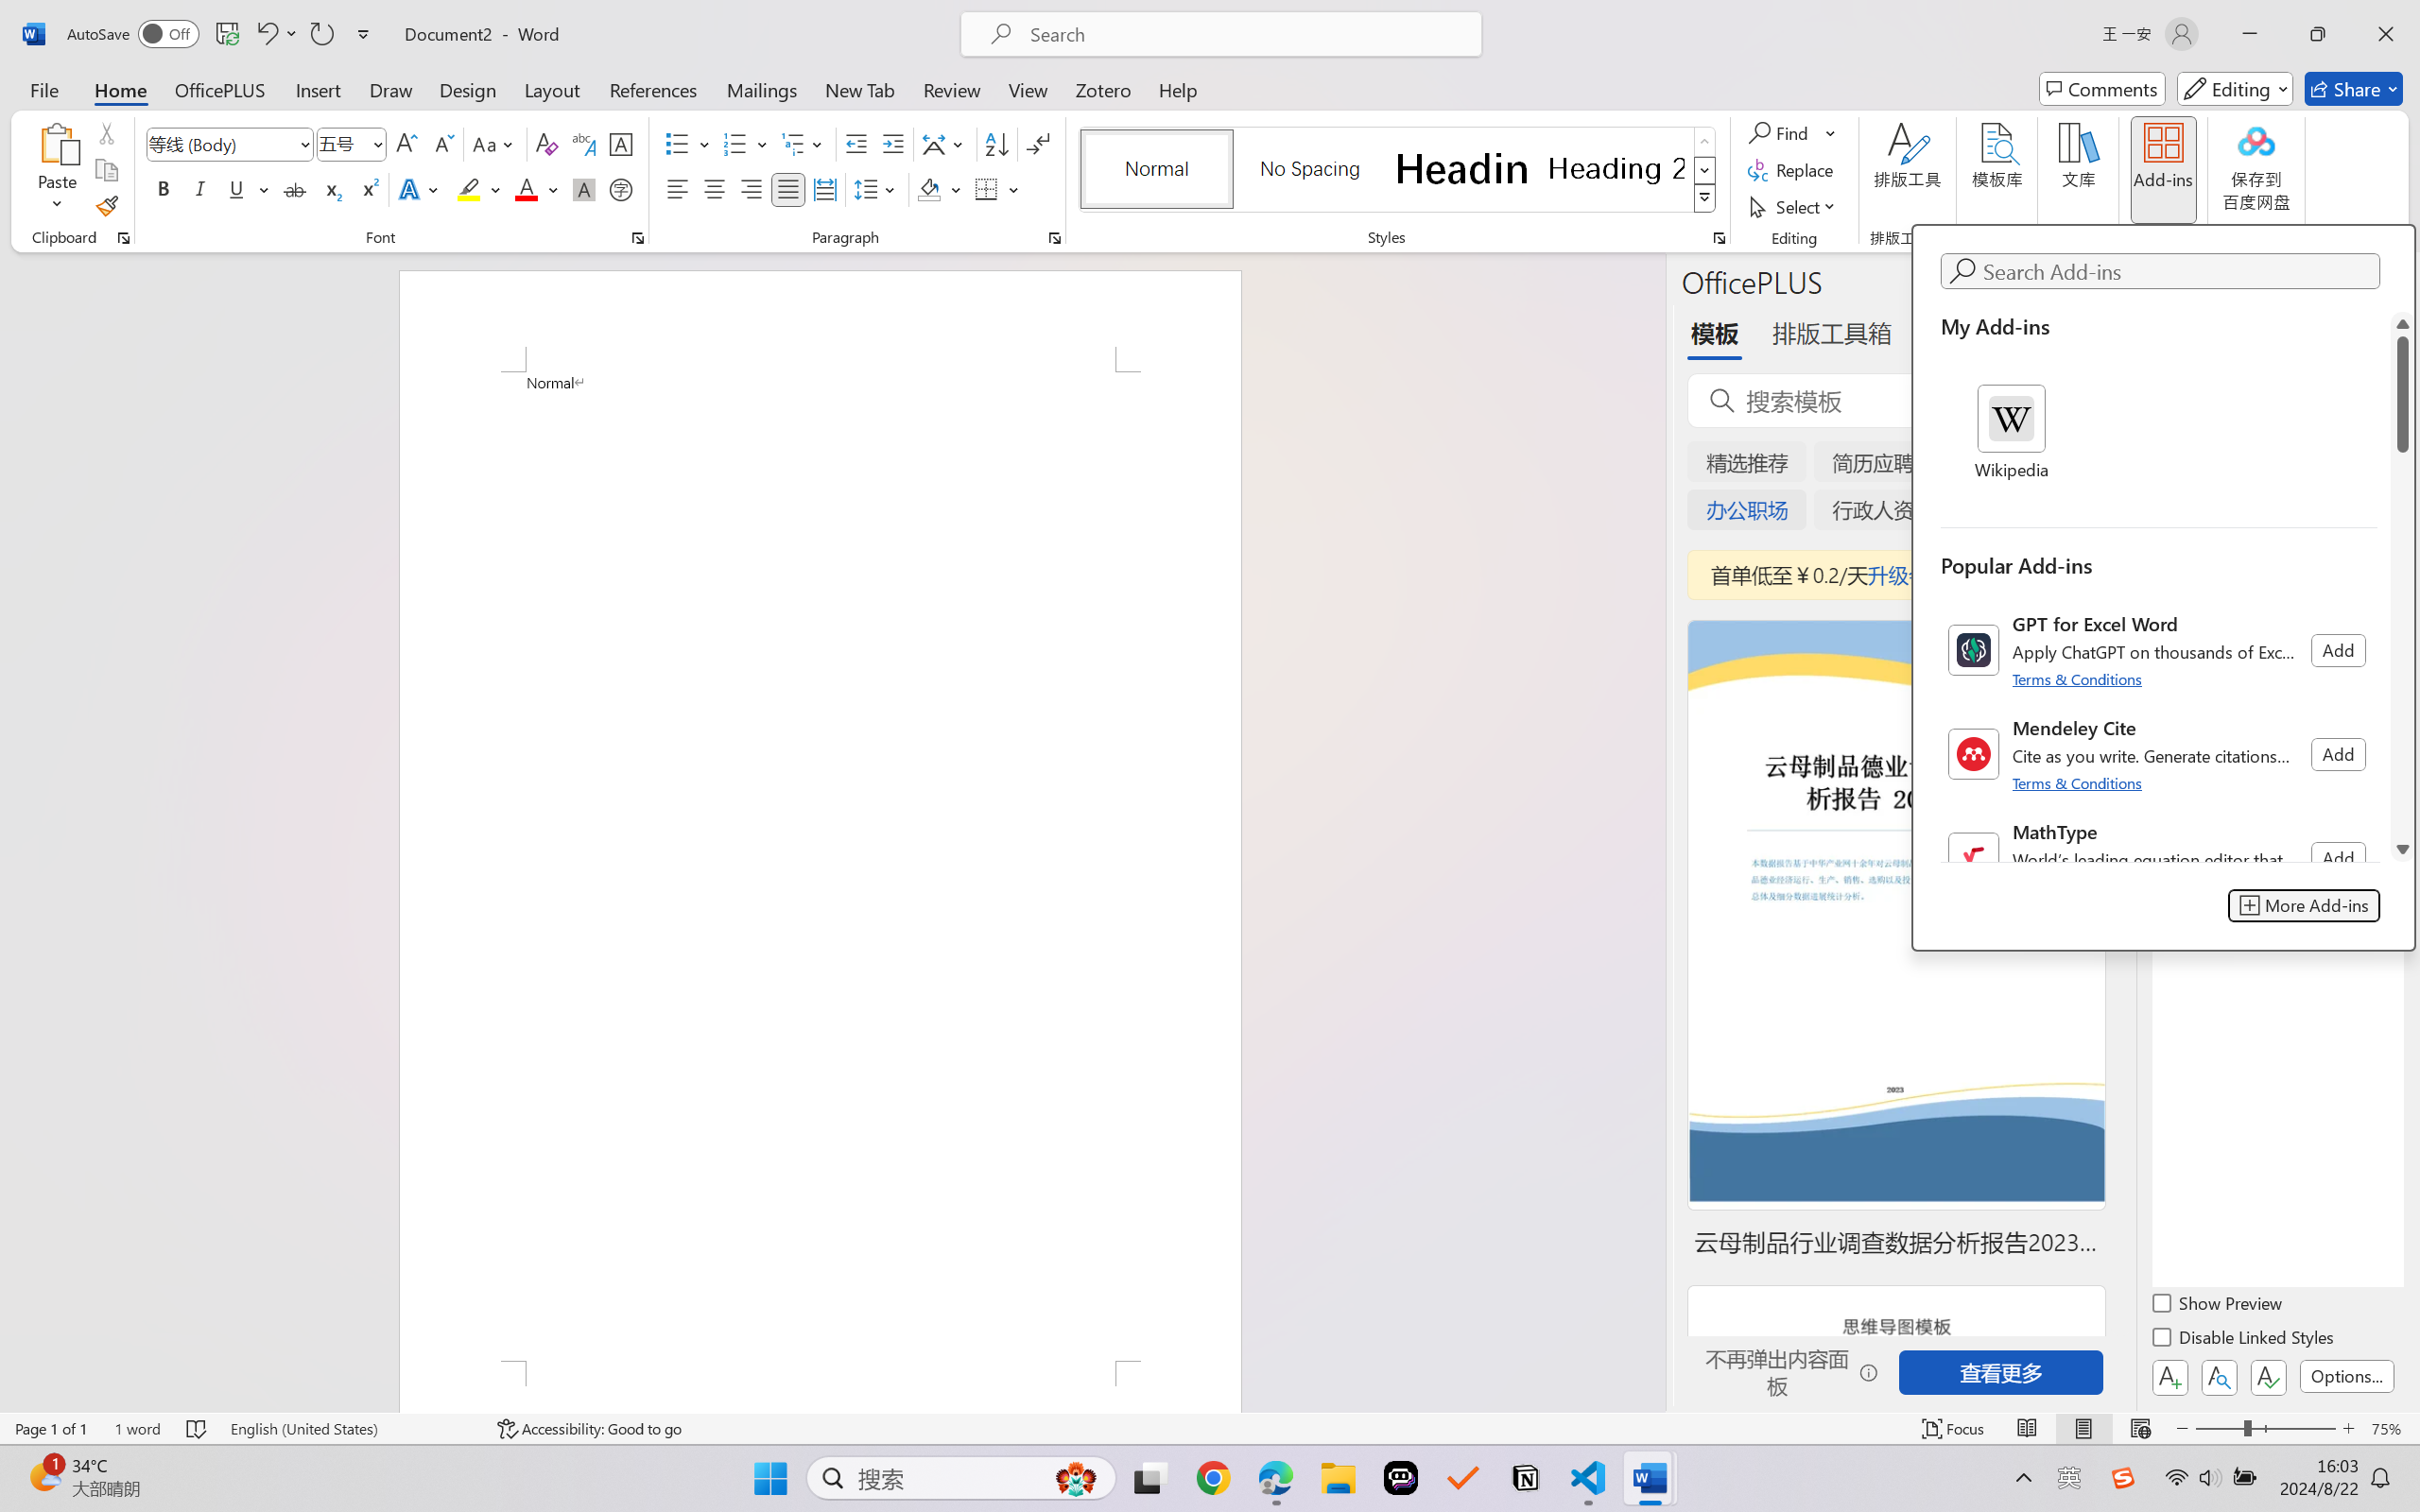  I want to click on Shading RGB(0, 0, 0), so click(928, 189).